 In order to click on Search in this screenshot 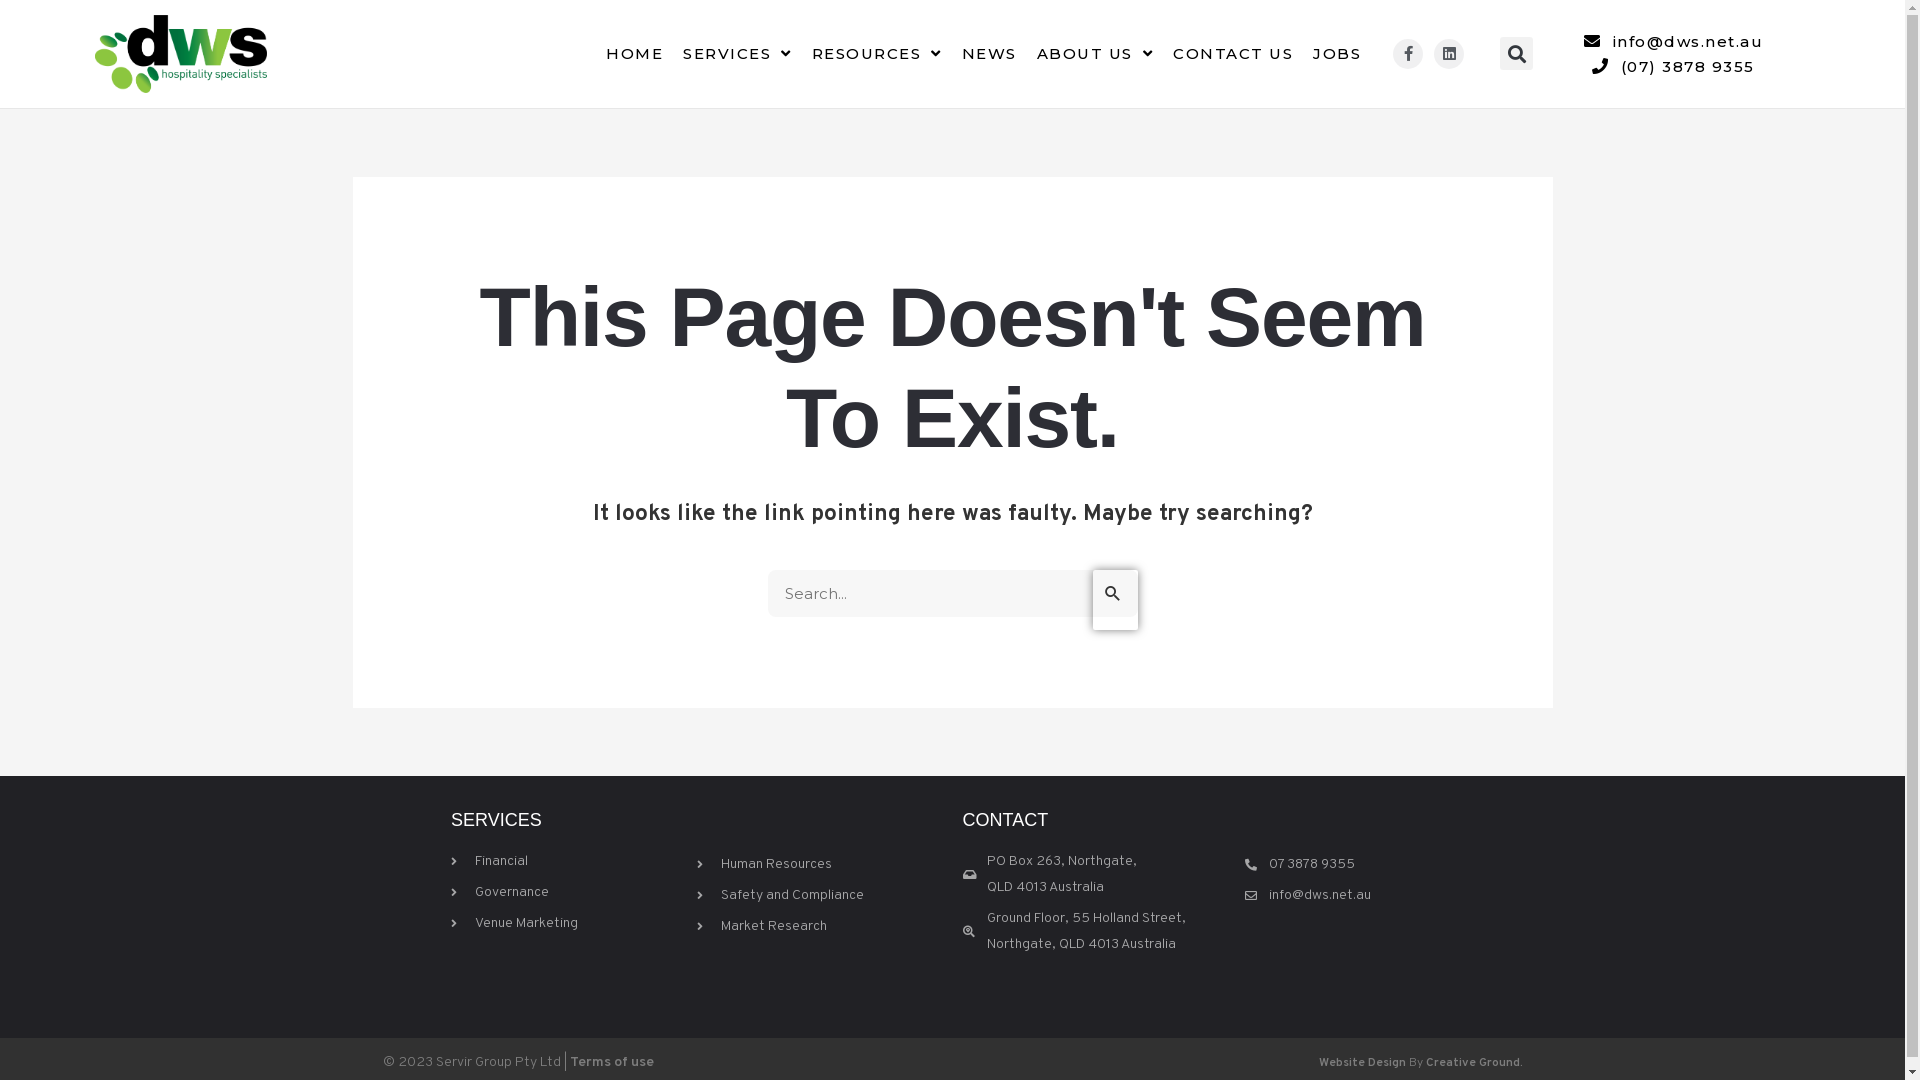, I will do `click(1114, 600)`.